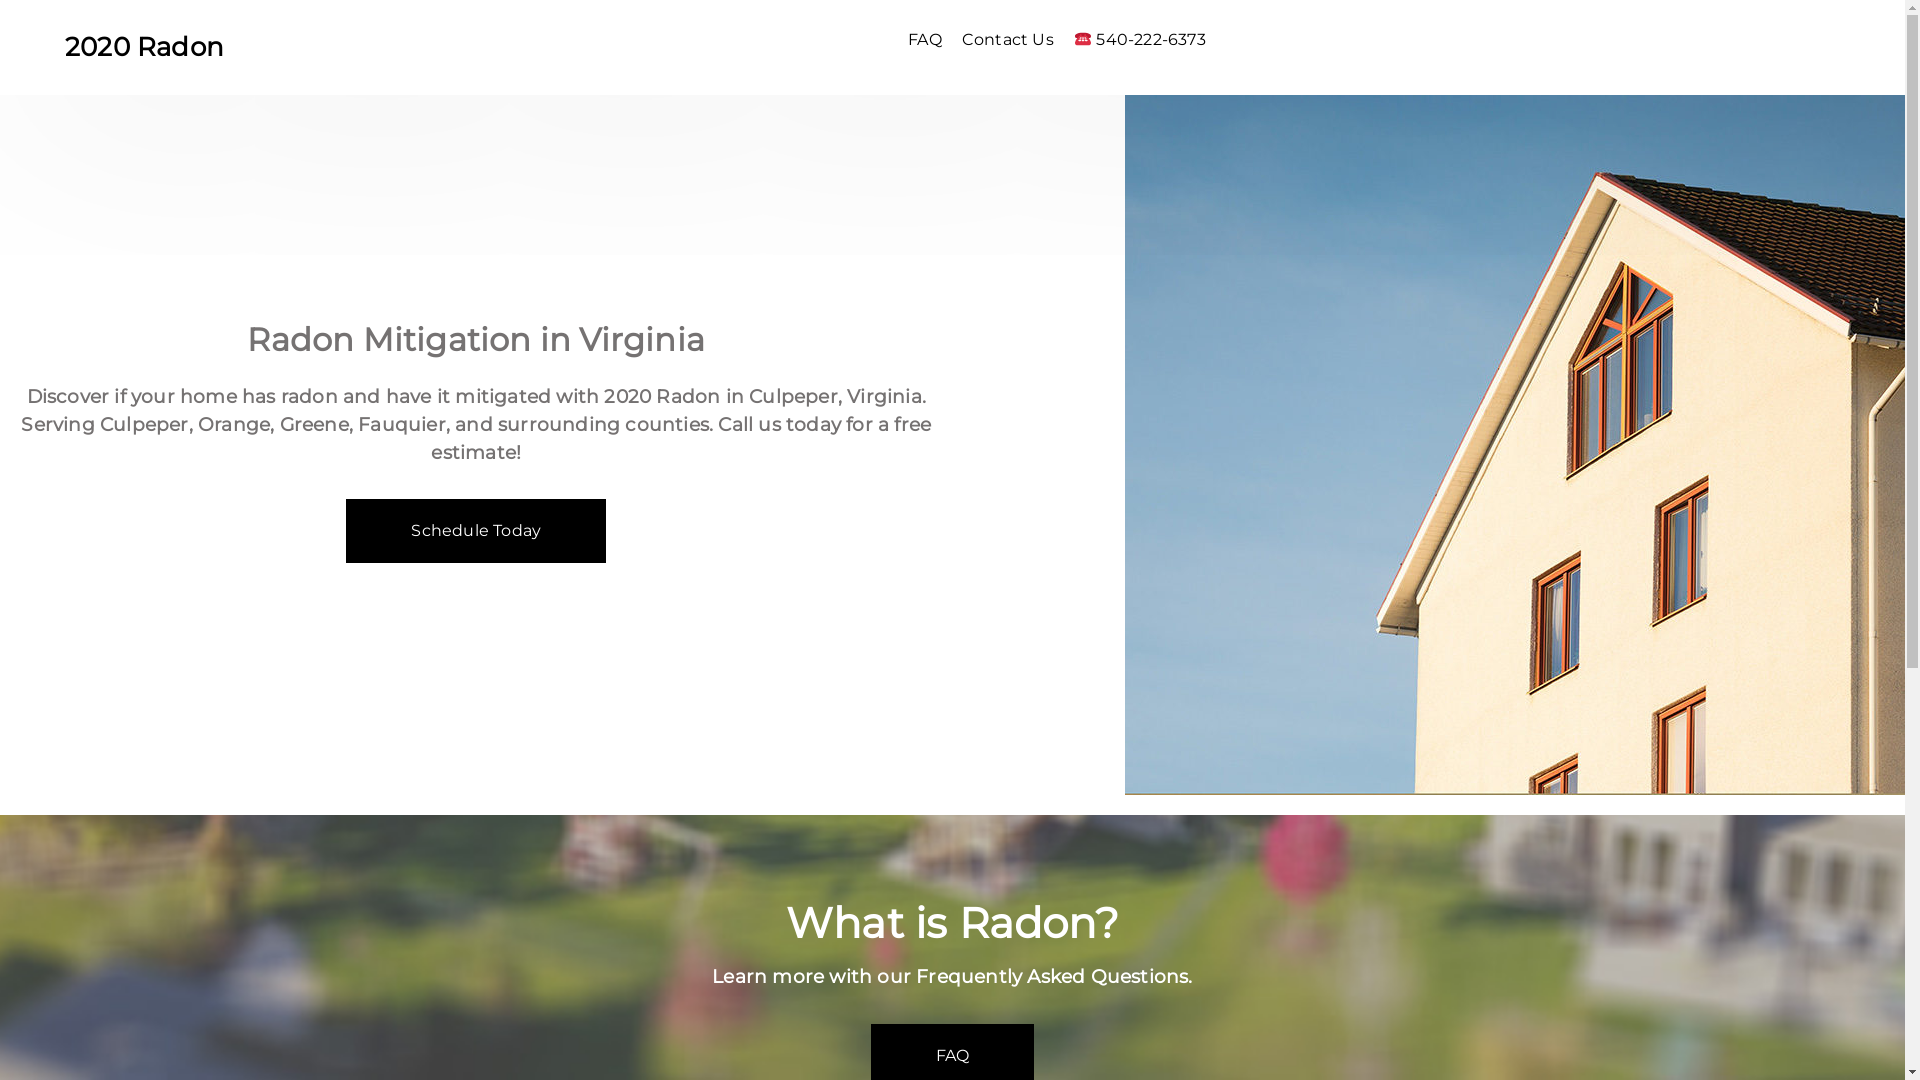 The height and width of the screenshot is (1080, 1920). Describe the element at coordinates (476, 531) in the screenshot. I see `Schedule Today` at that location.